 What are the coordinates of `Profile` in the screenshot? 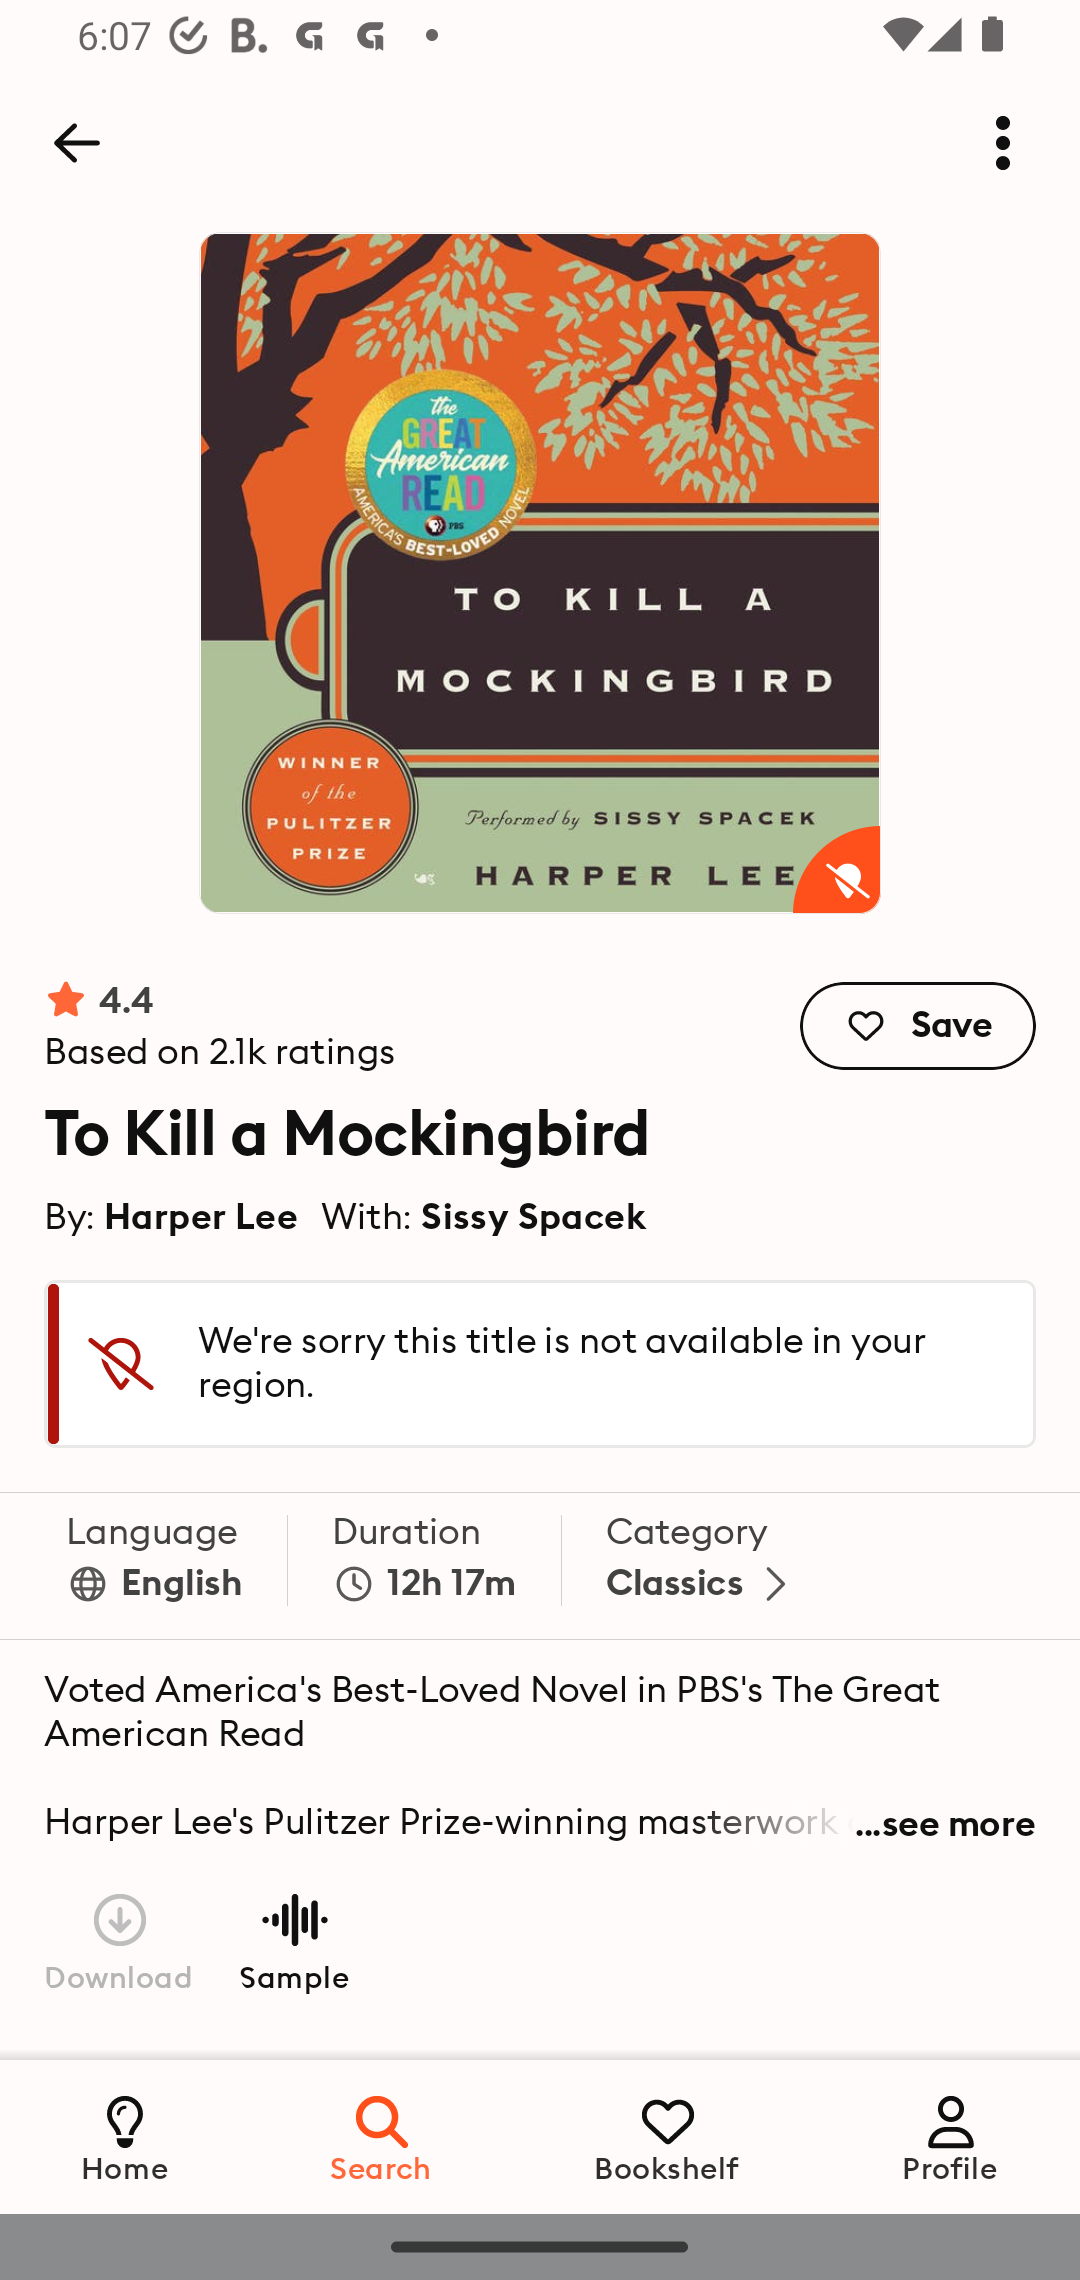 It's located at (950, 2136).